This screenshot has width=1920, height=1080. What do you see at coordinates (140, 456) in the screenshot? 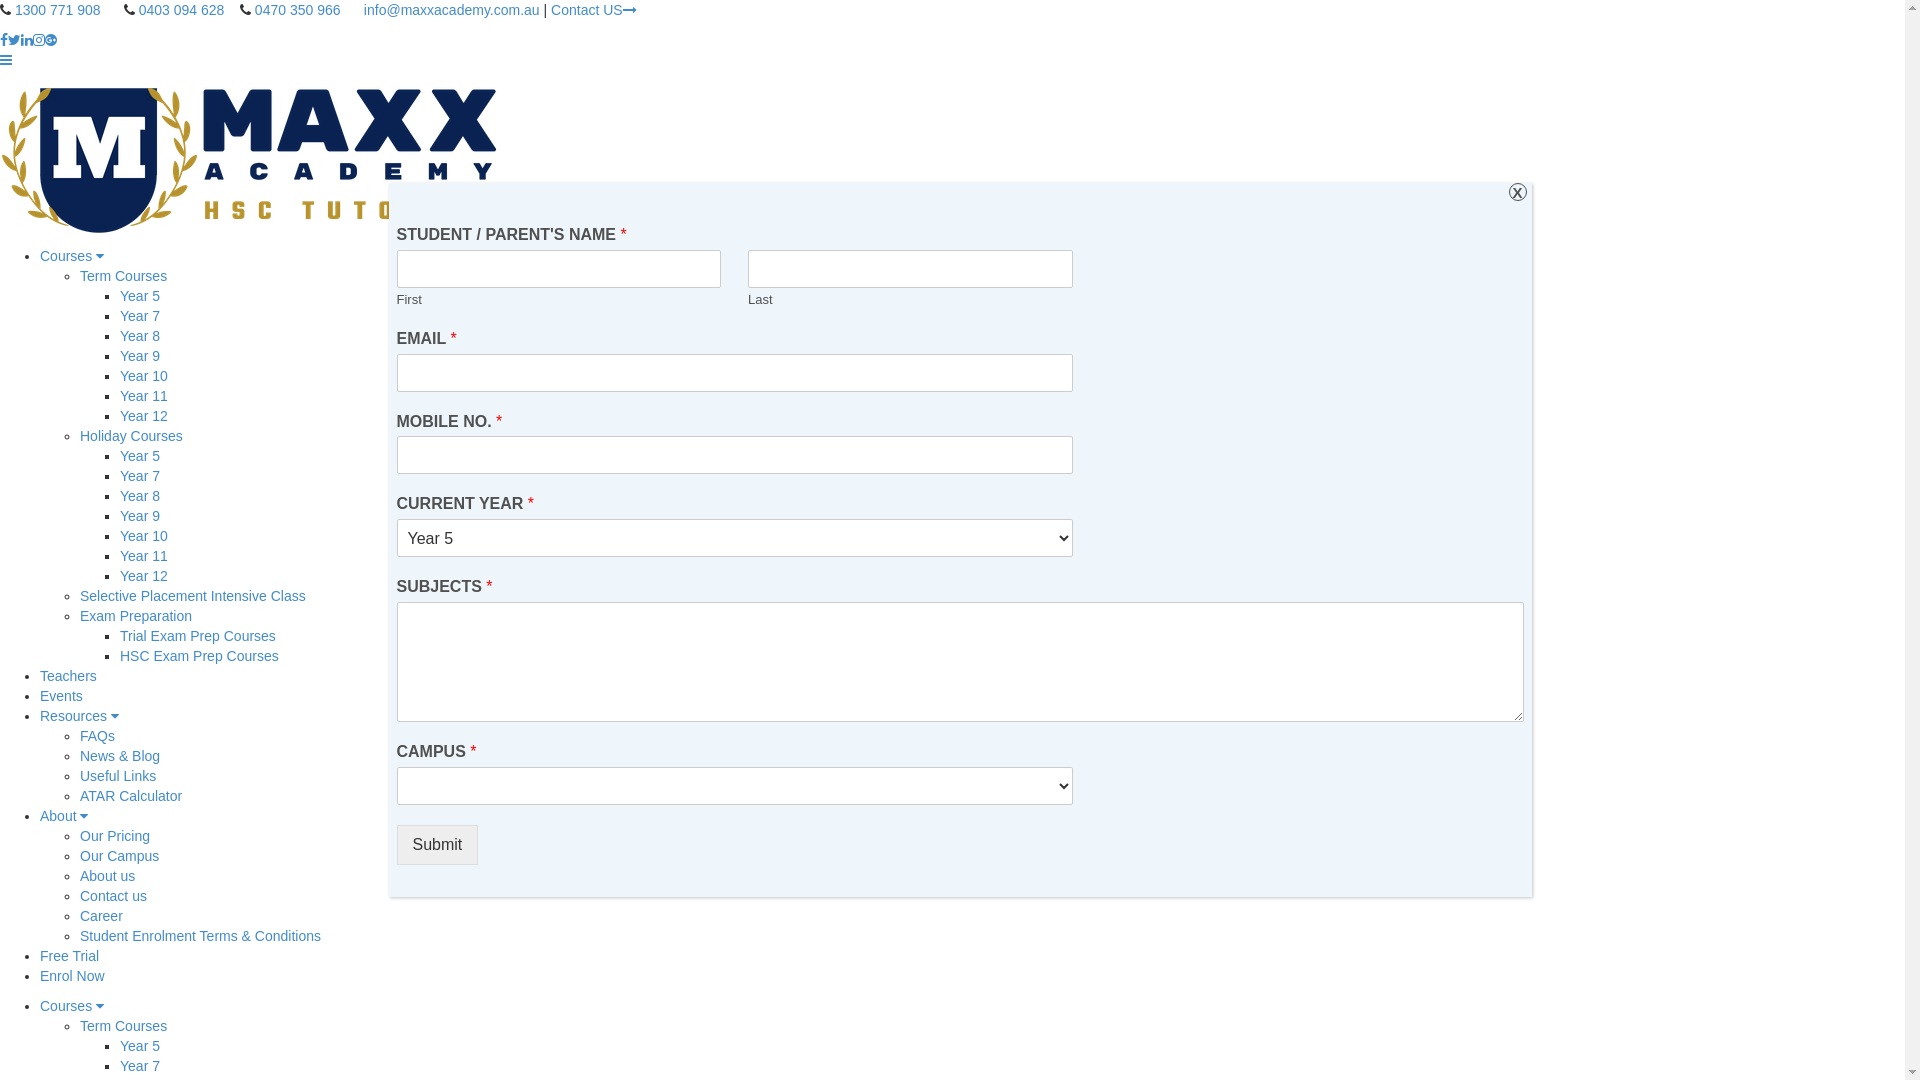
I see `Year 5` at bounding box center [140, 456].